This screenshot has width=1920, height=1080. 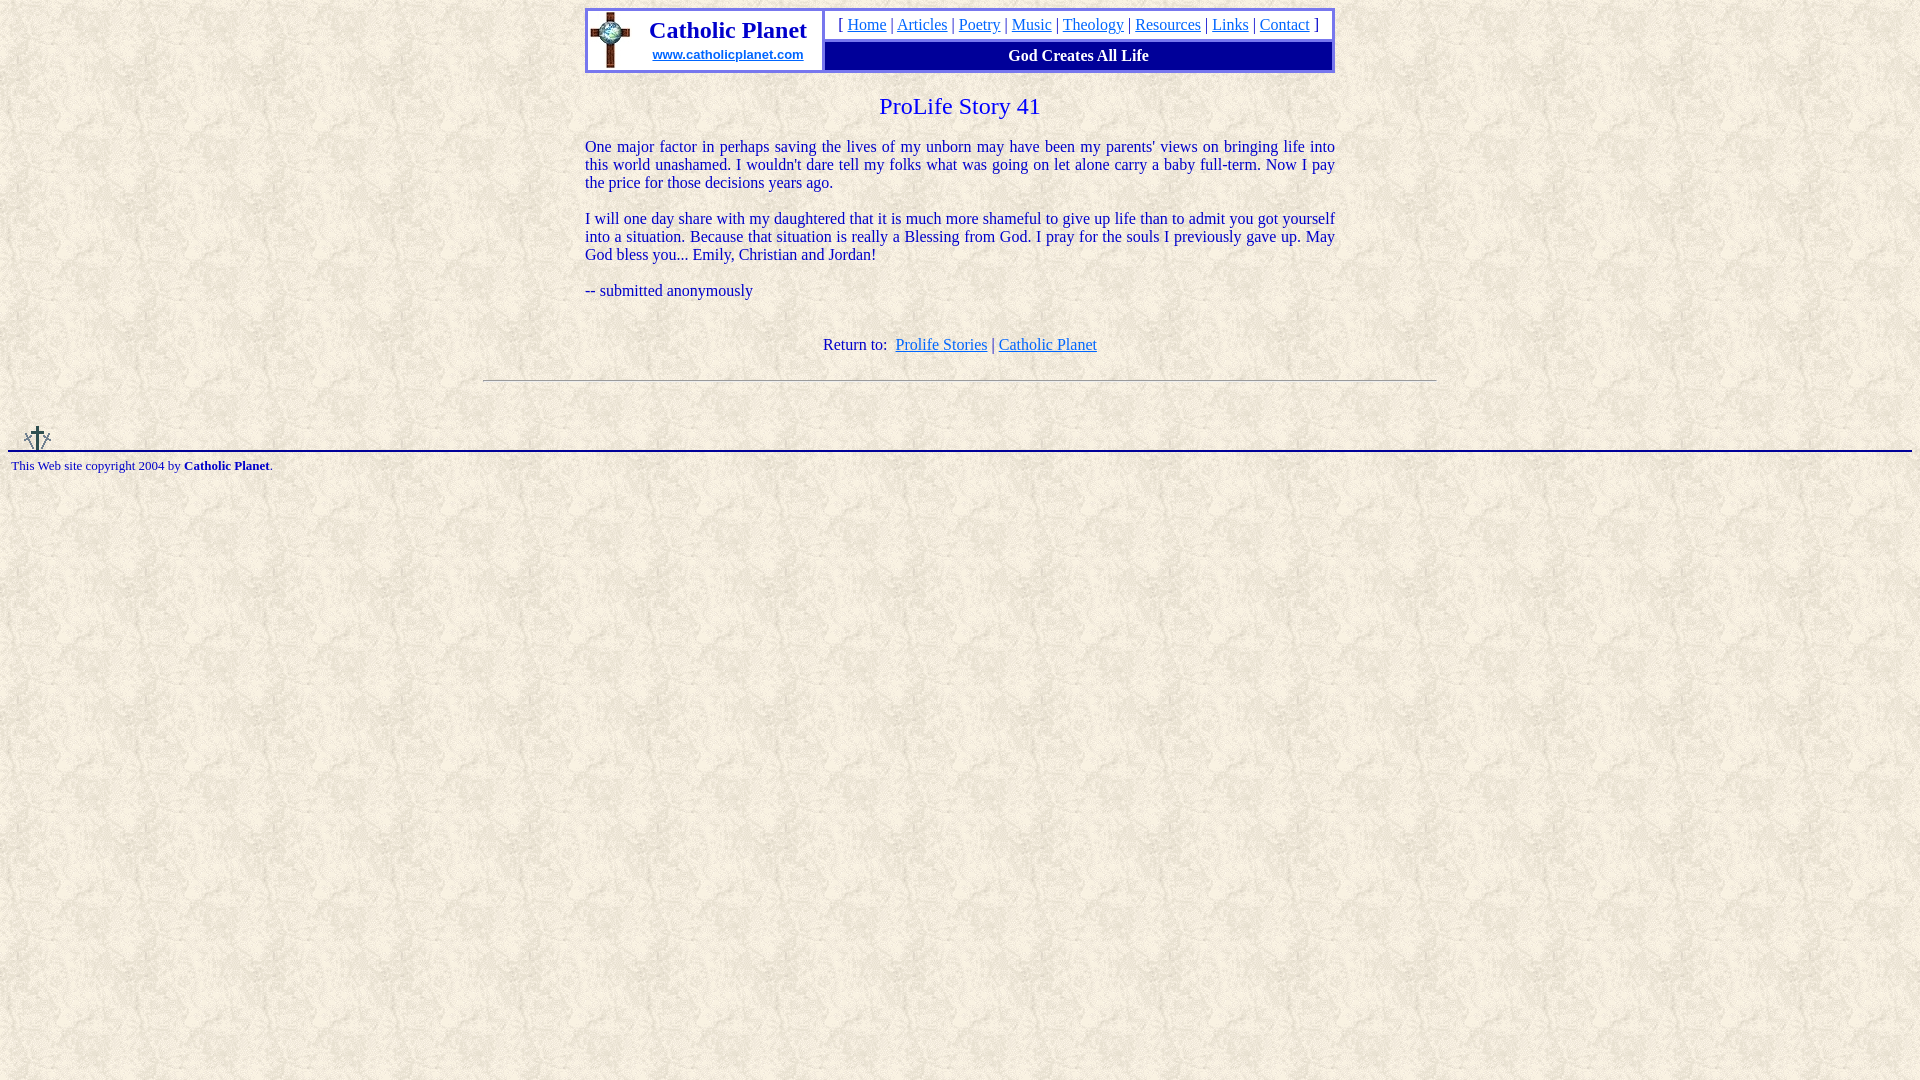 I want to click on Catholic Planet, so click(x=1047, y=344).